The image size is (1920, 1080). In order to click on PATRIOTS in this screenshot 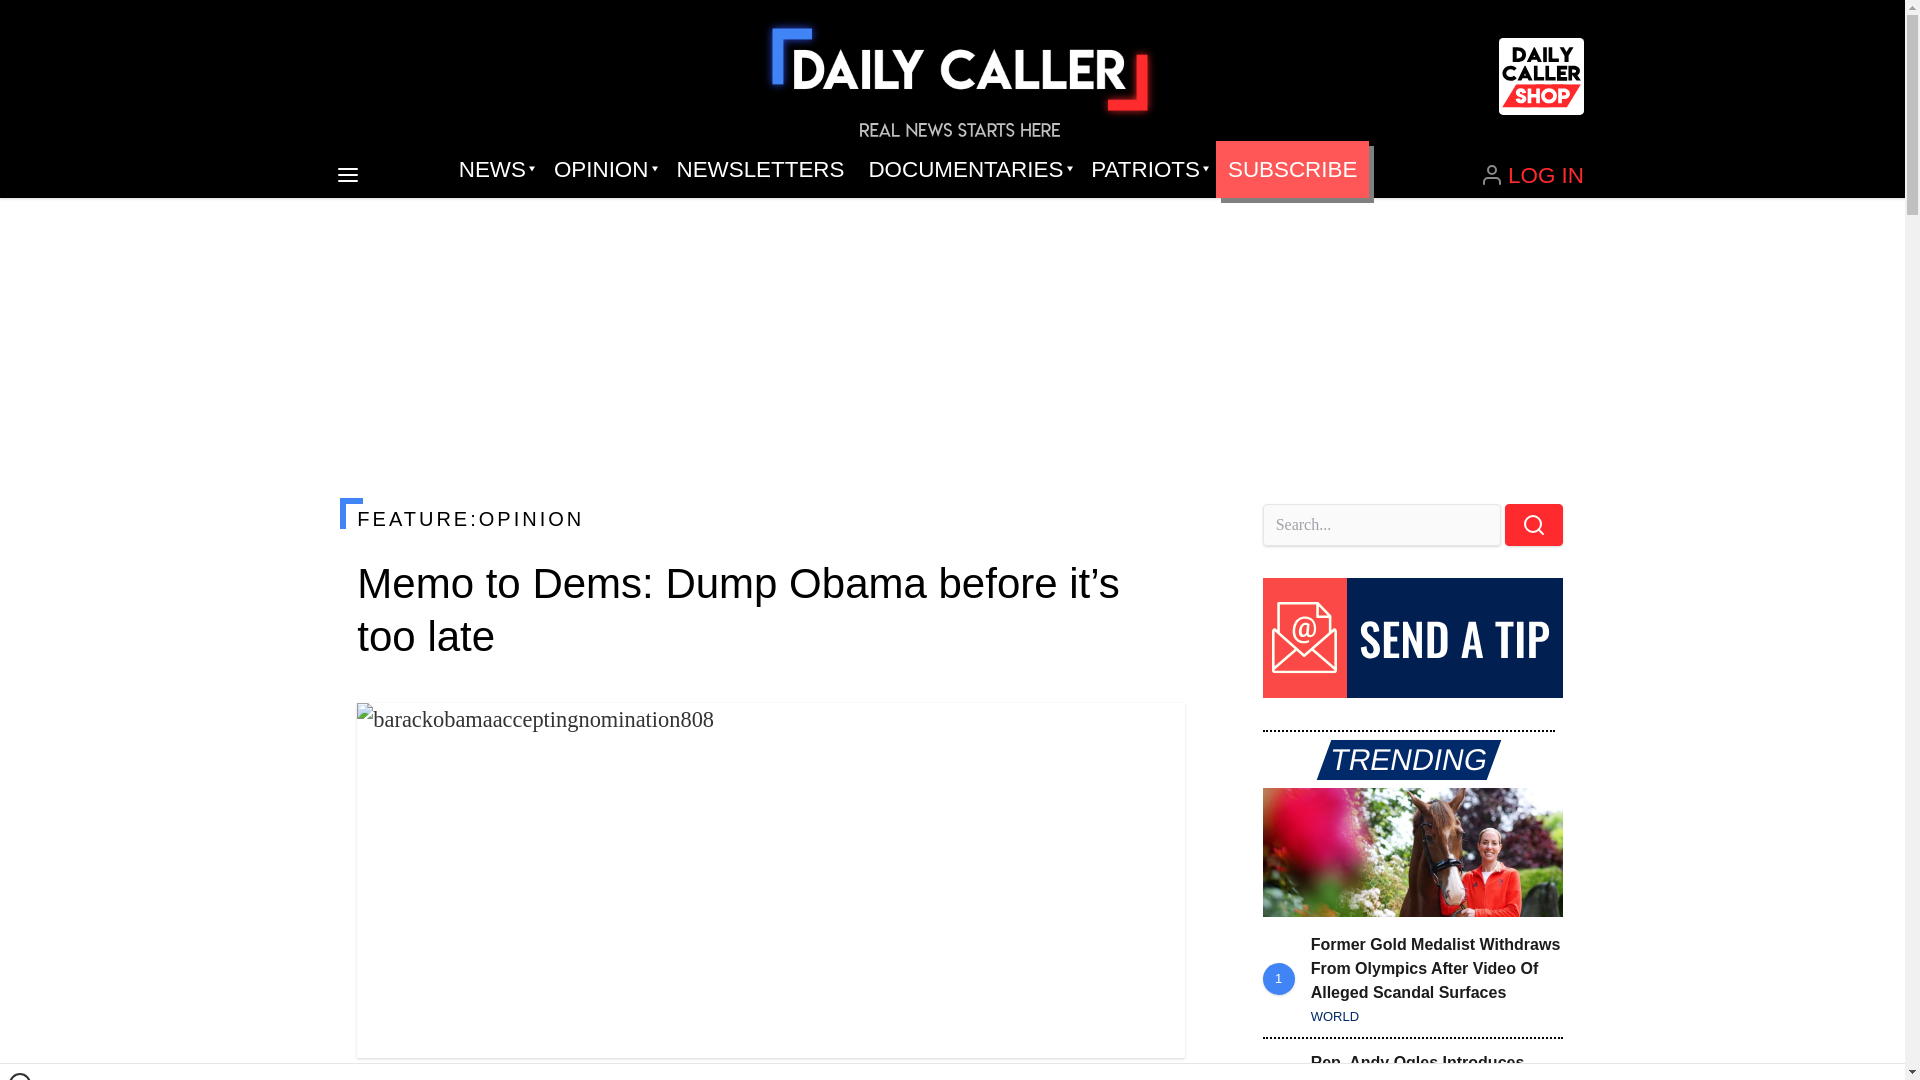, I will do `click(1147, 170)`.